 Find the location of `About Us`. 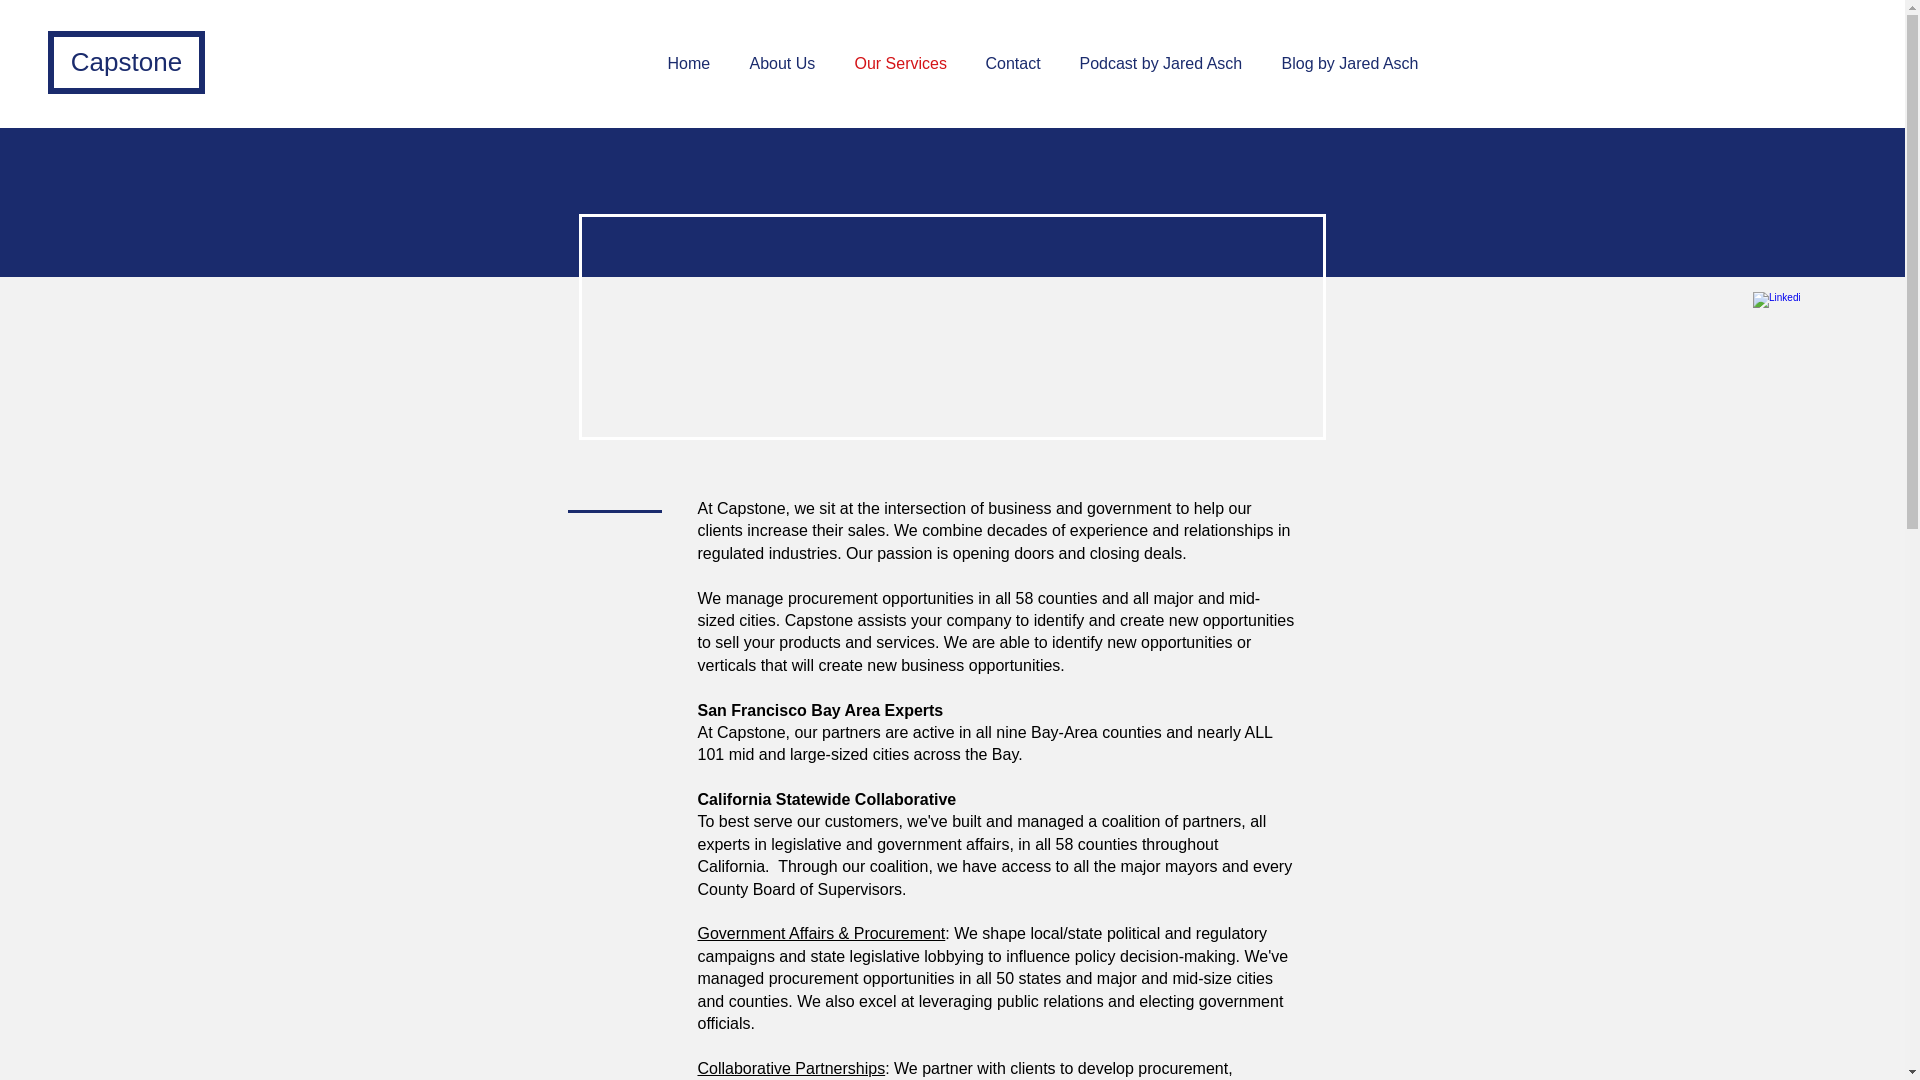

About Us is located at coordinates (786, 63).